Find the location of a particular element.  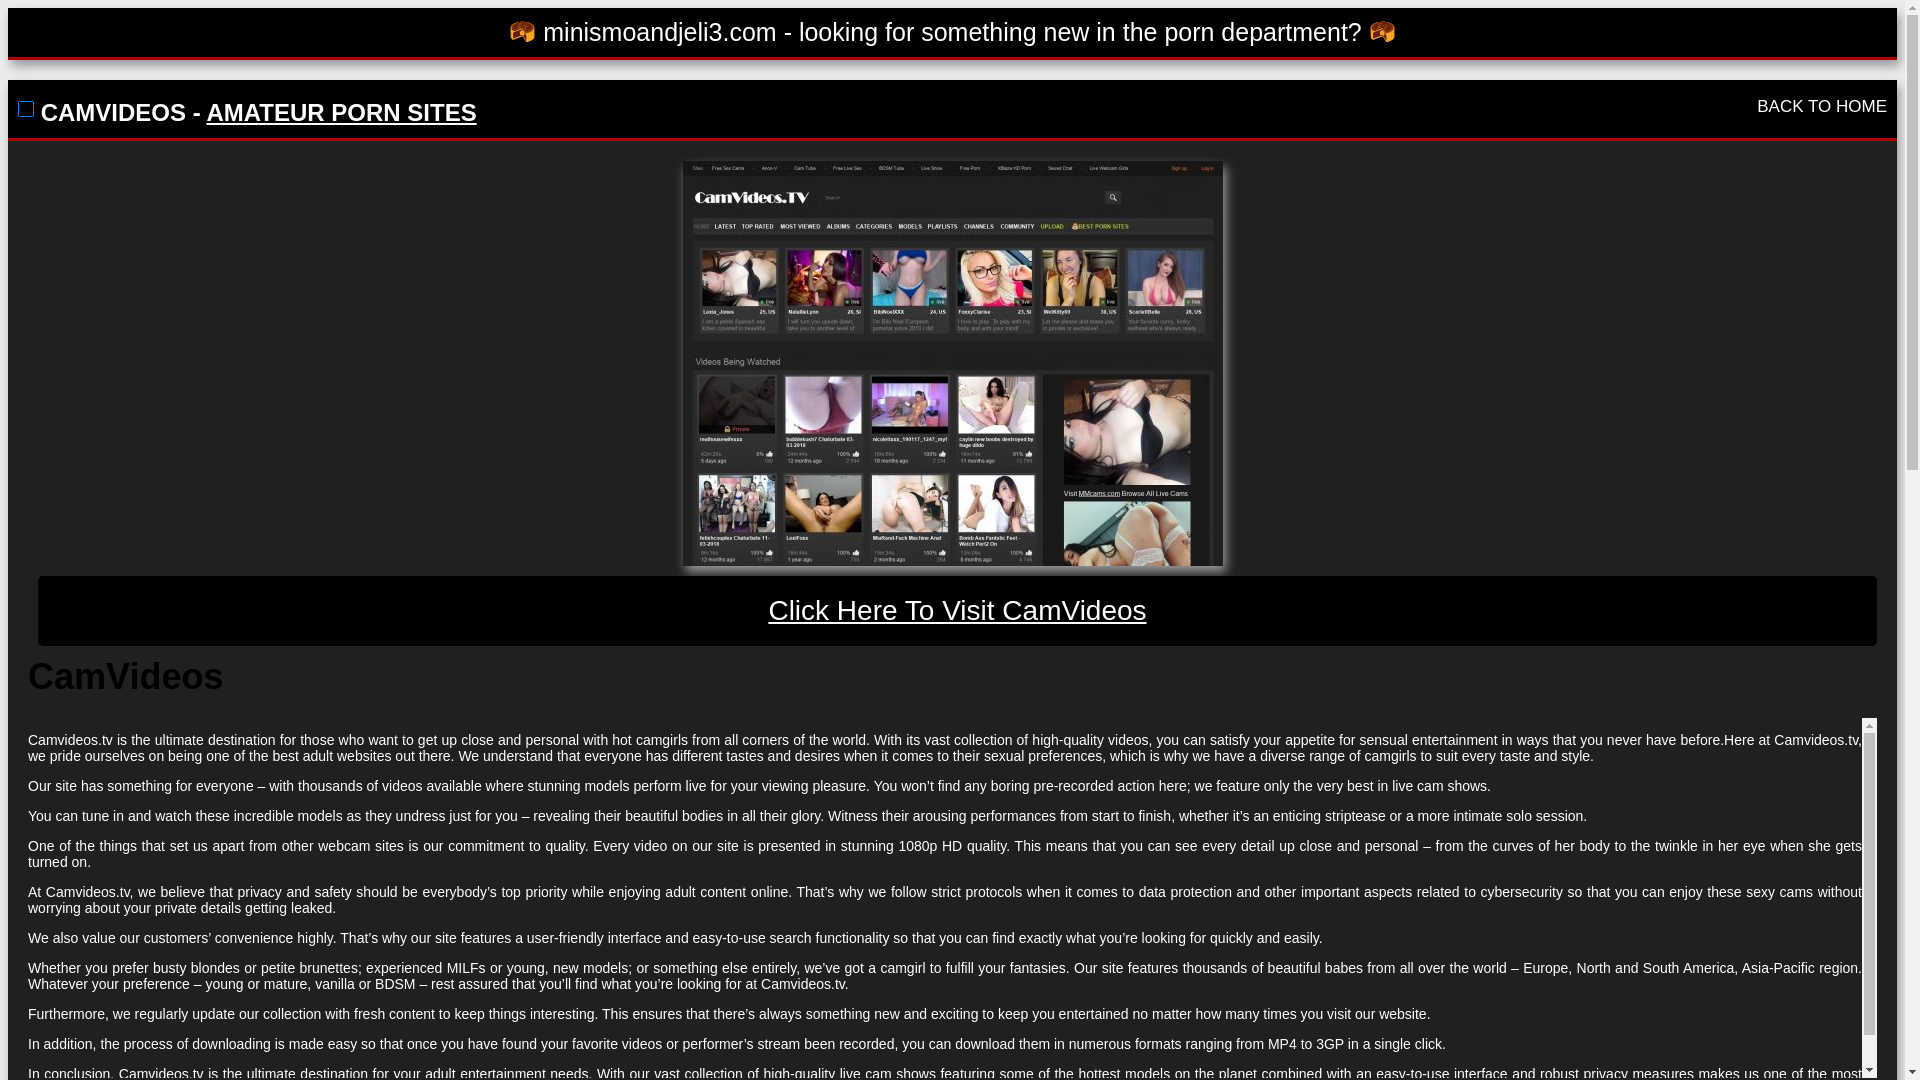

CamVideos is located at coordinates (951, 362).